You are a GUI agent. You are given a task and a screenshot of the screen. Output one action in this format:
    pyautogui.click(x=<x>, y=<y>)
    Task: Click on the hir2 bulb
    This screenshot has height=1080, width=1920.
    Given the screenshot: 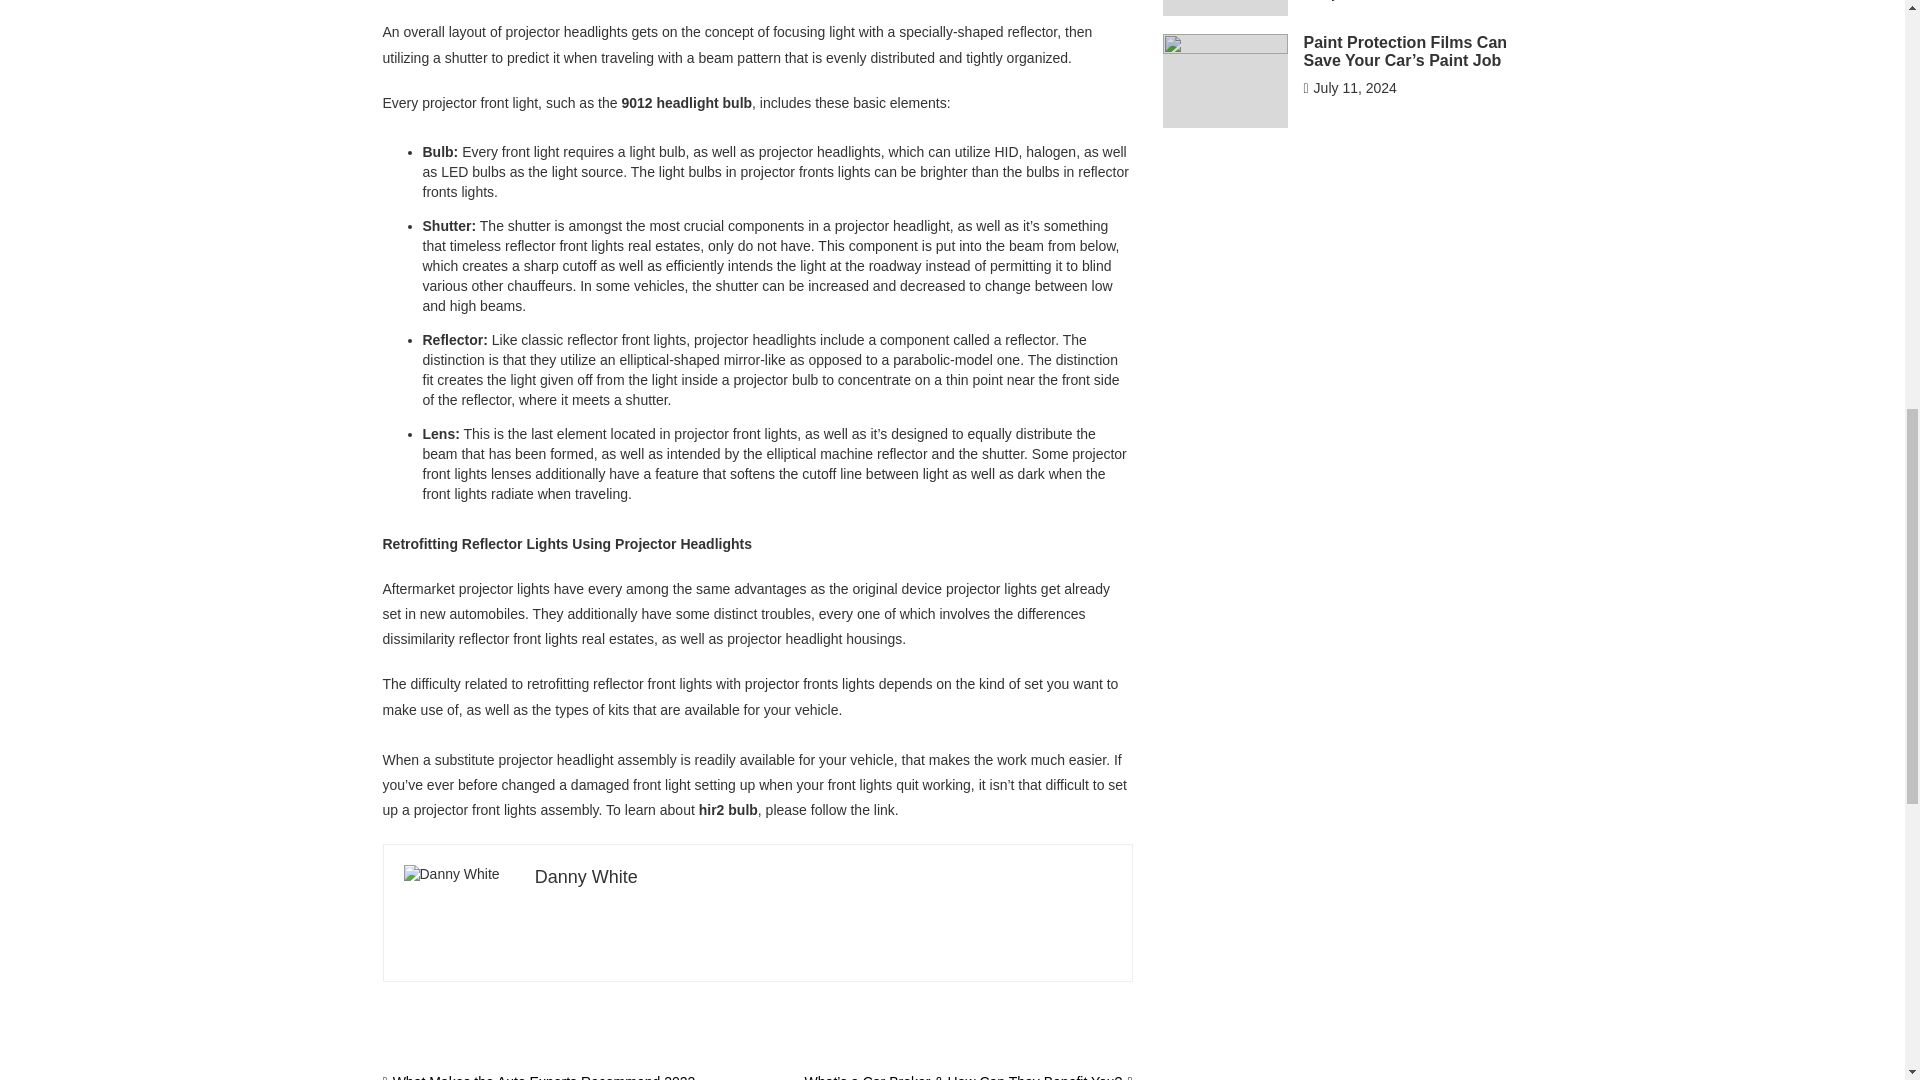 What is the action you would take?
    pyautogui.click(x=728, y=810)
    